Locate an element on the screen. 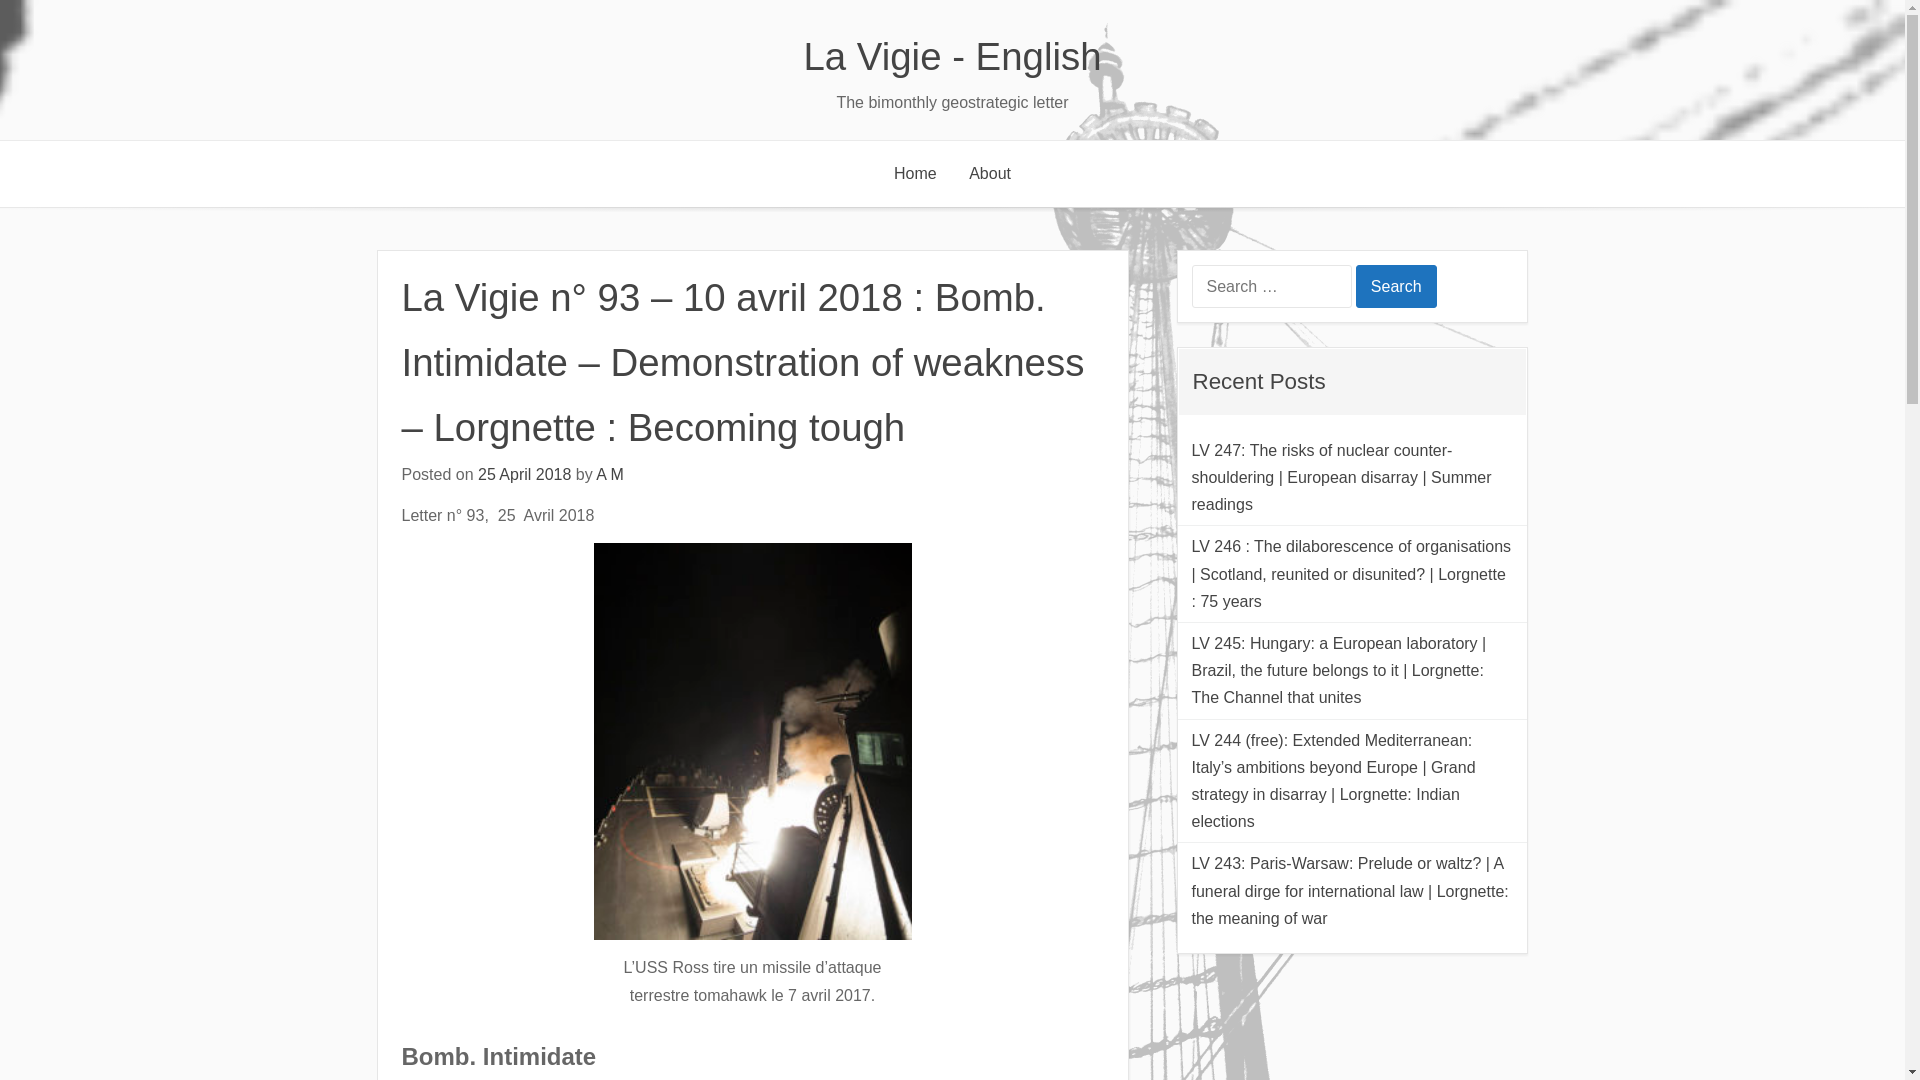 This screenshot has width=1920, height=1080. About is located at coordinates (990, 174).